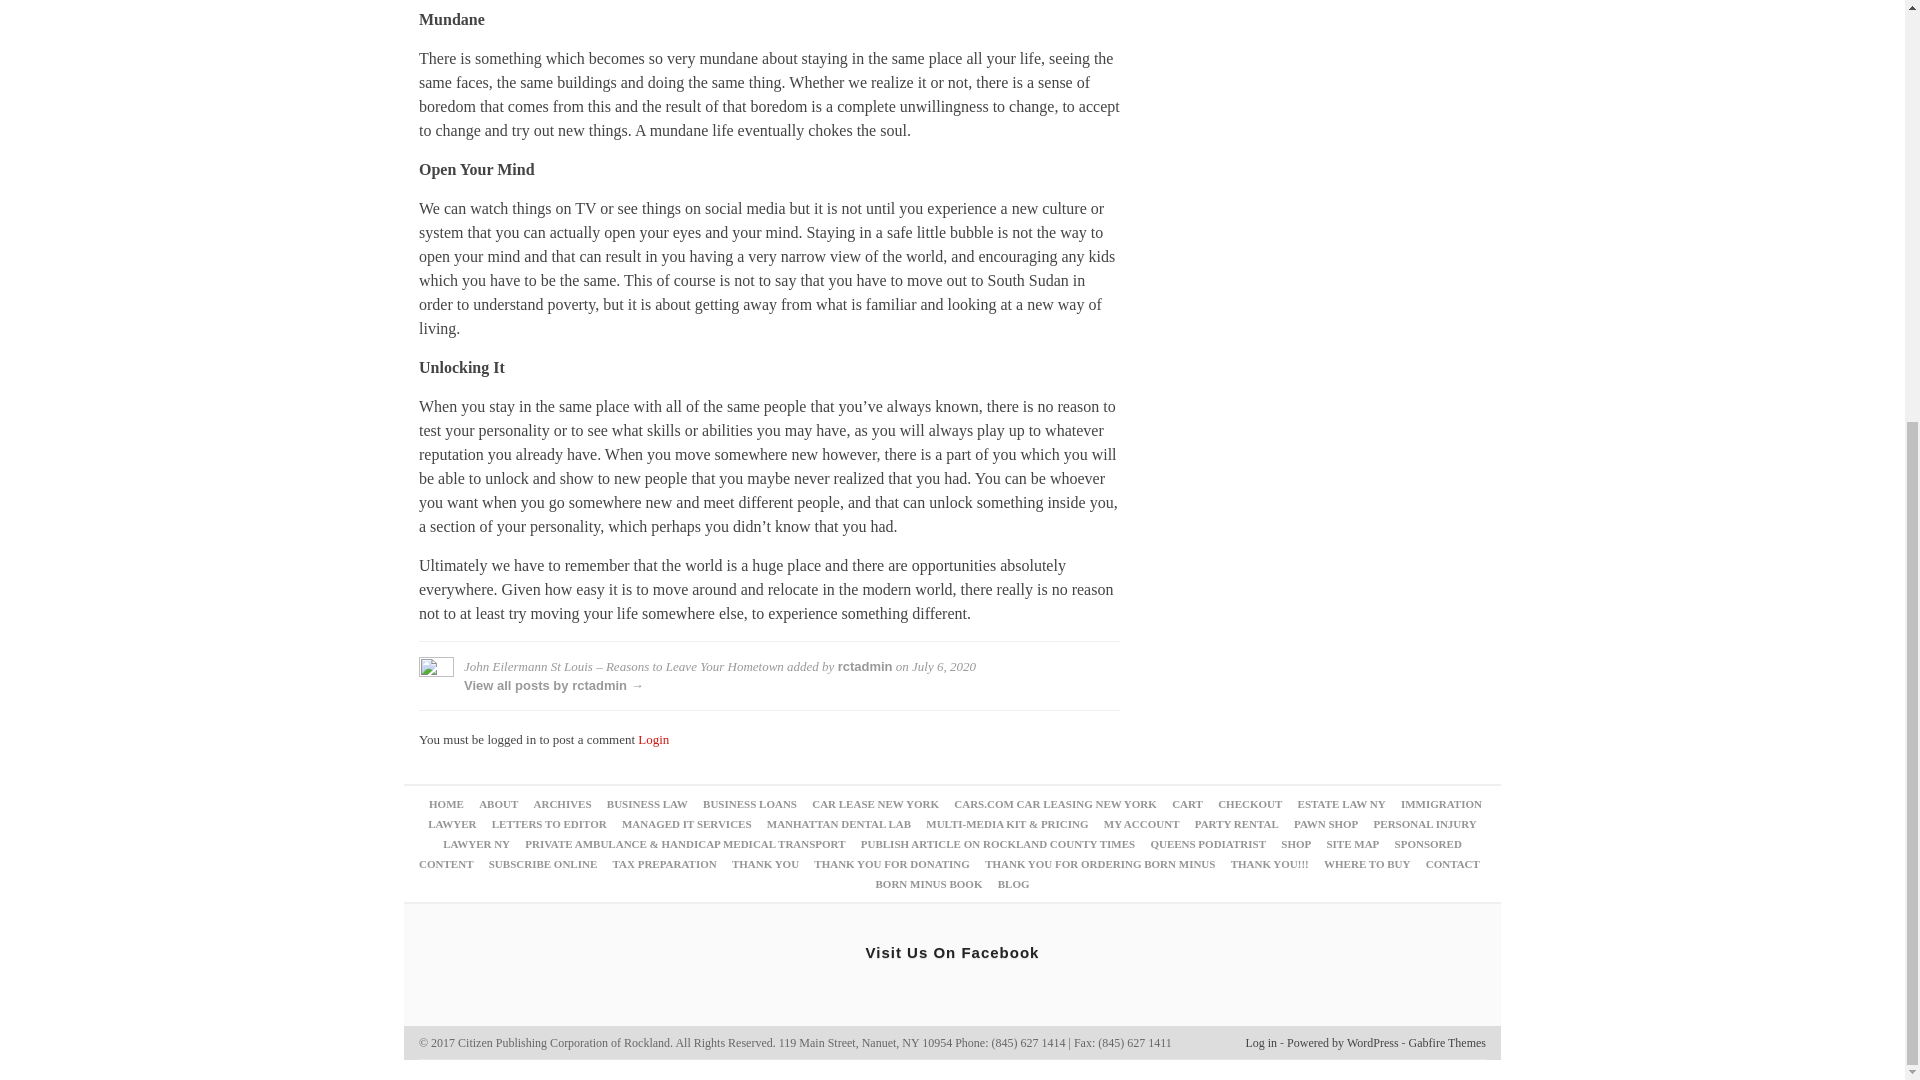  I want to click on Semantic Personal Publishing Platform, so click(1342, 1042).